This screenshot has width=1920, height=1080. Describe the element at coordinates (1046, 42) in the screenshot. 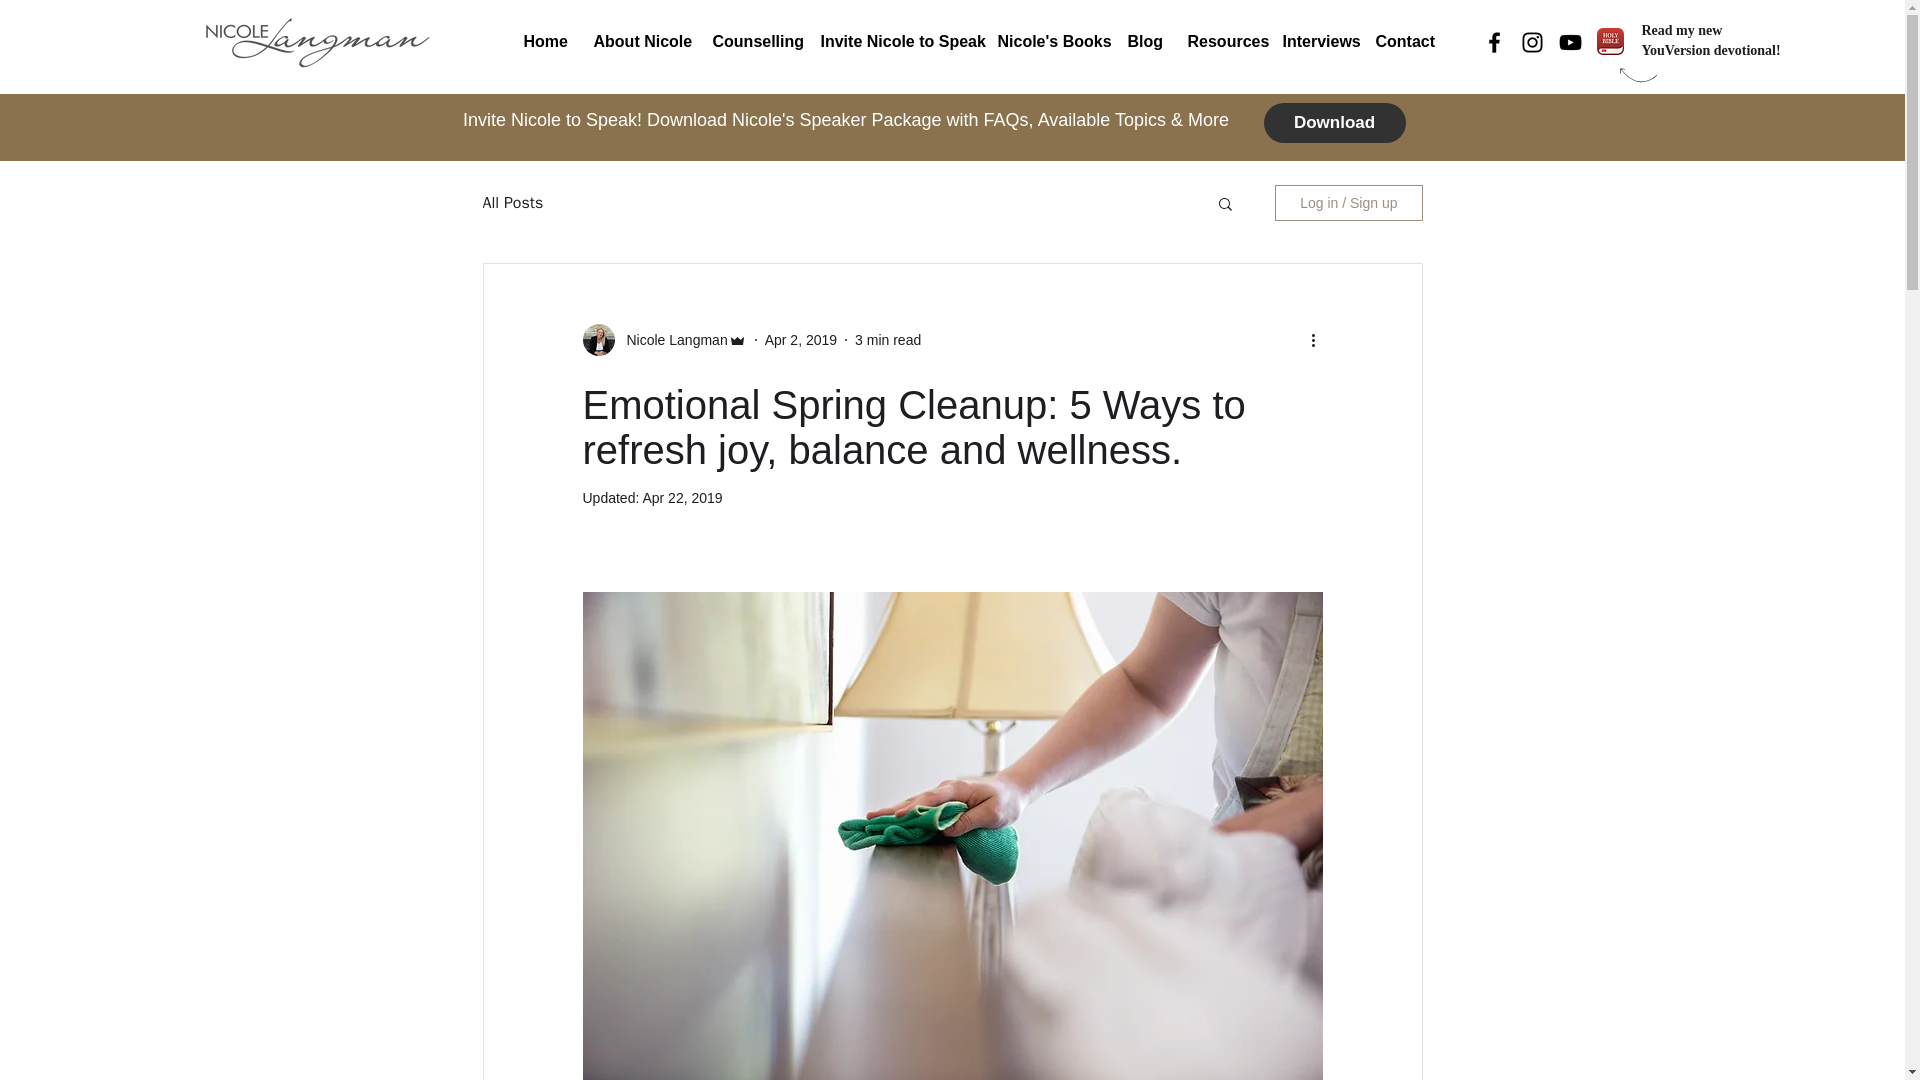

I see `Nicole's Books` at that location.